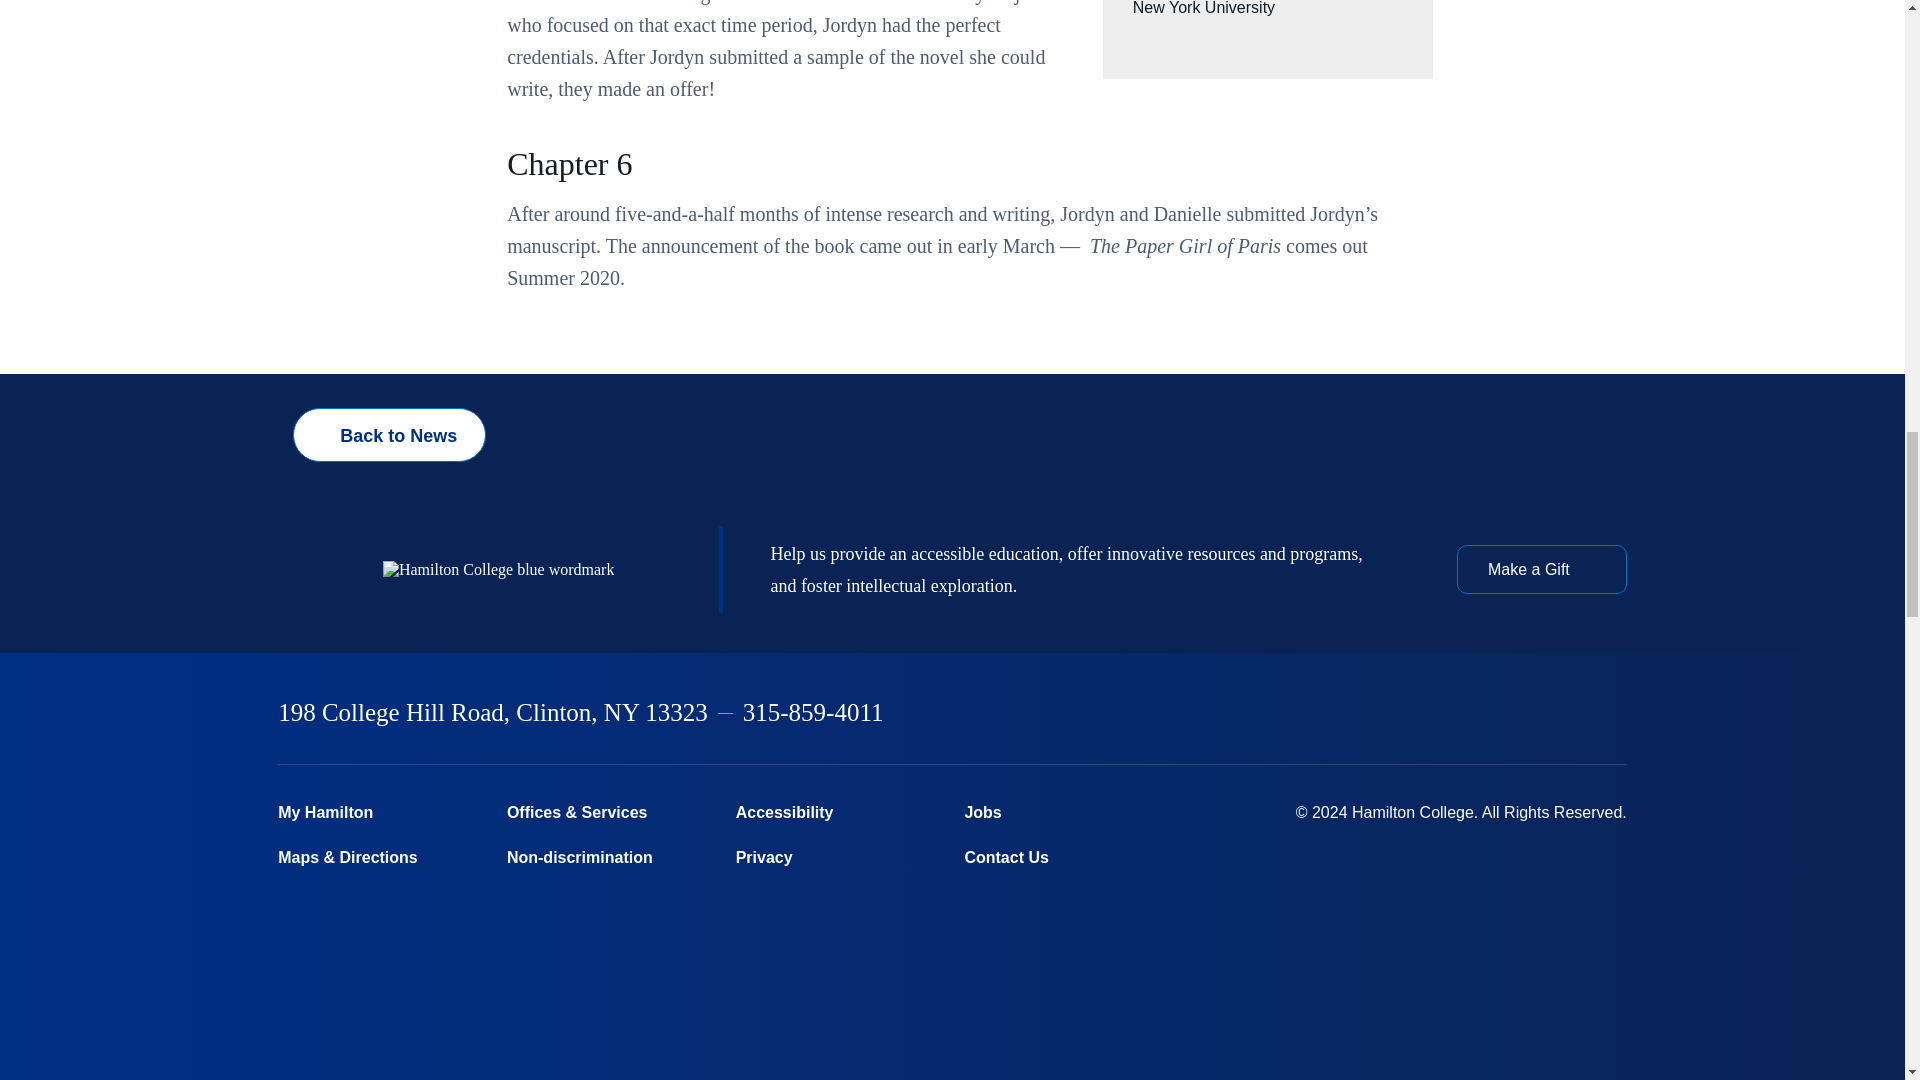  Describe the element at coordinates (1515, 714) in the screenshot. I see `Linkedin` at that location.